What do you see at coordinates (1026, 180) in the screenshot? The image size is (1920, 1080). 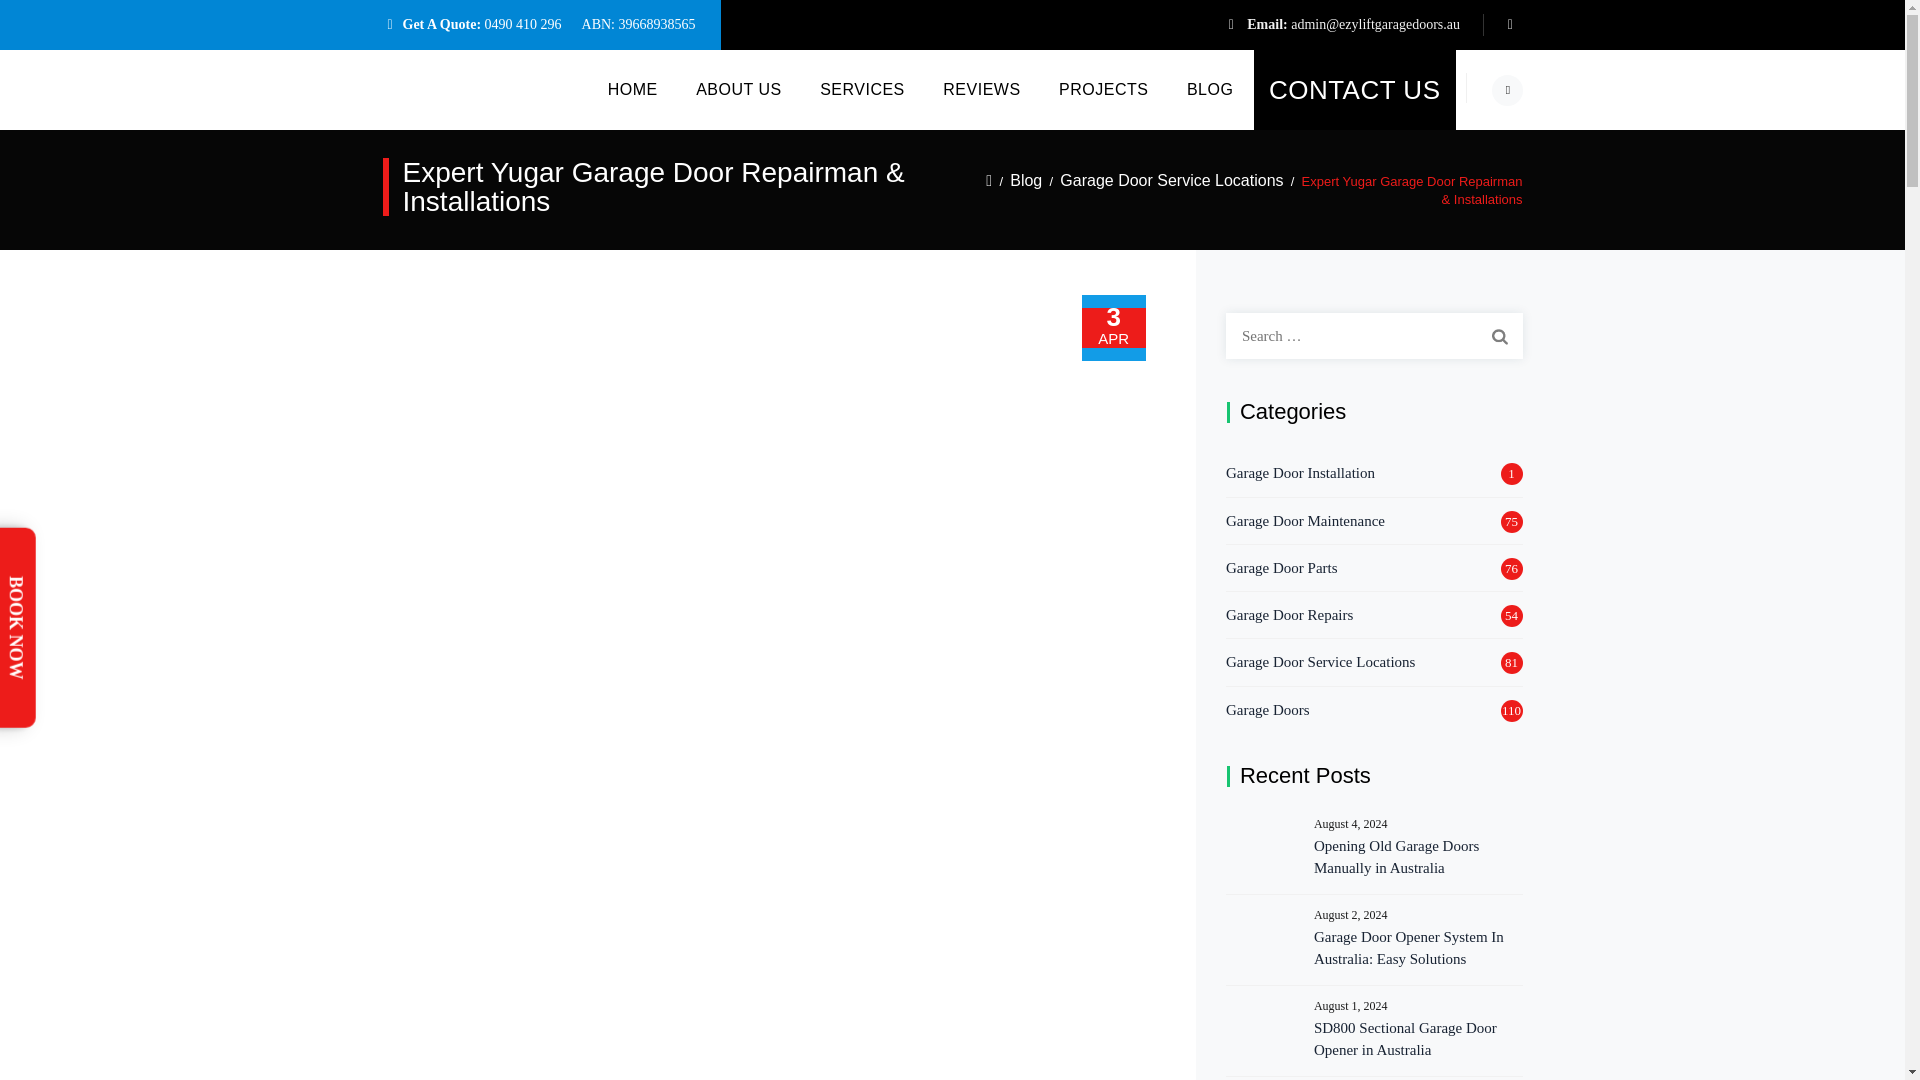 I see `Go to Blog.` at bounding box center [1026, 180].